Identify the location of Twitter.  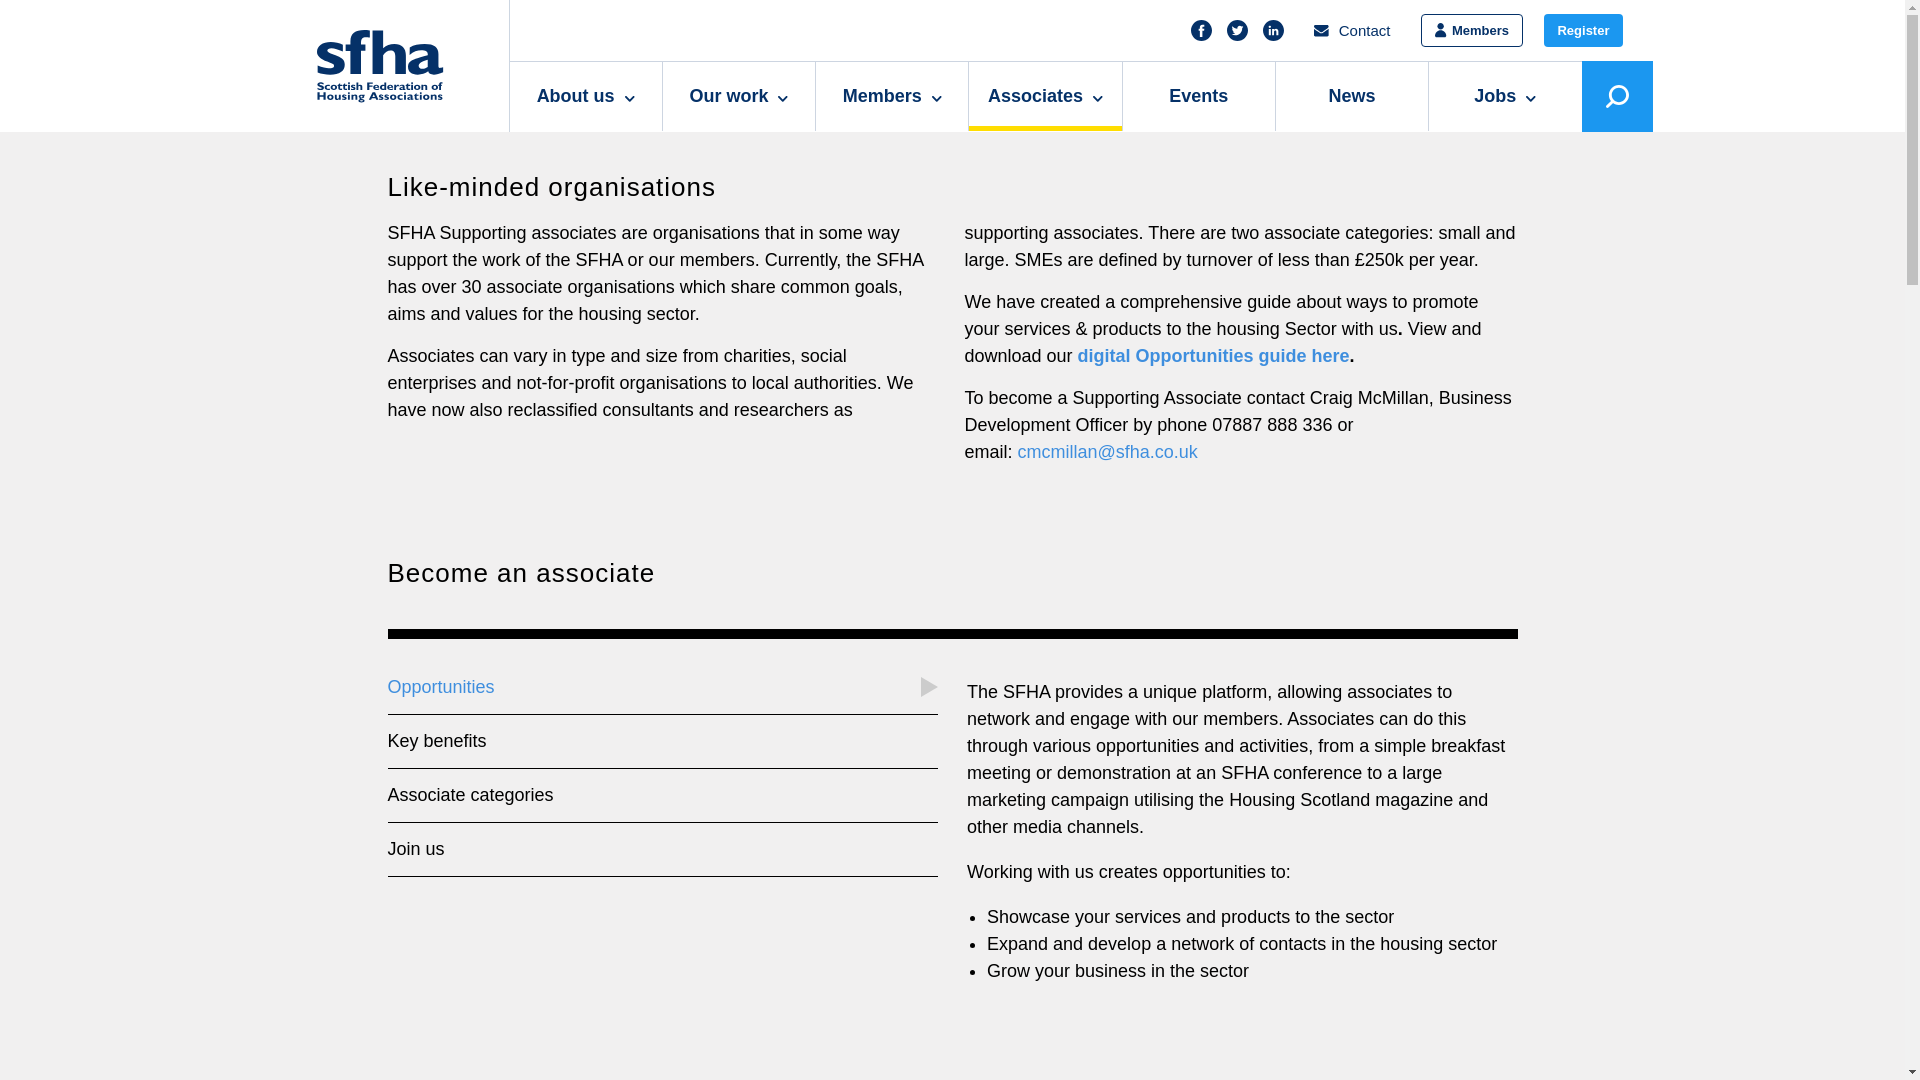
(1237, 30).